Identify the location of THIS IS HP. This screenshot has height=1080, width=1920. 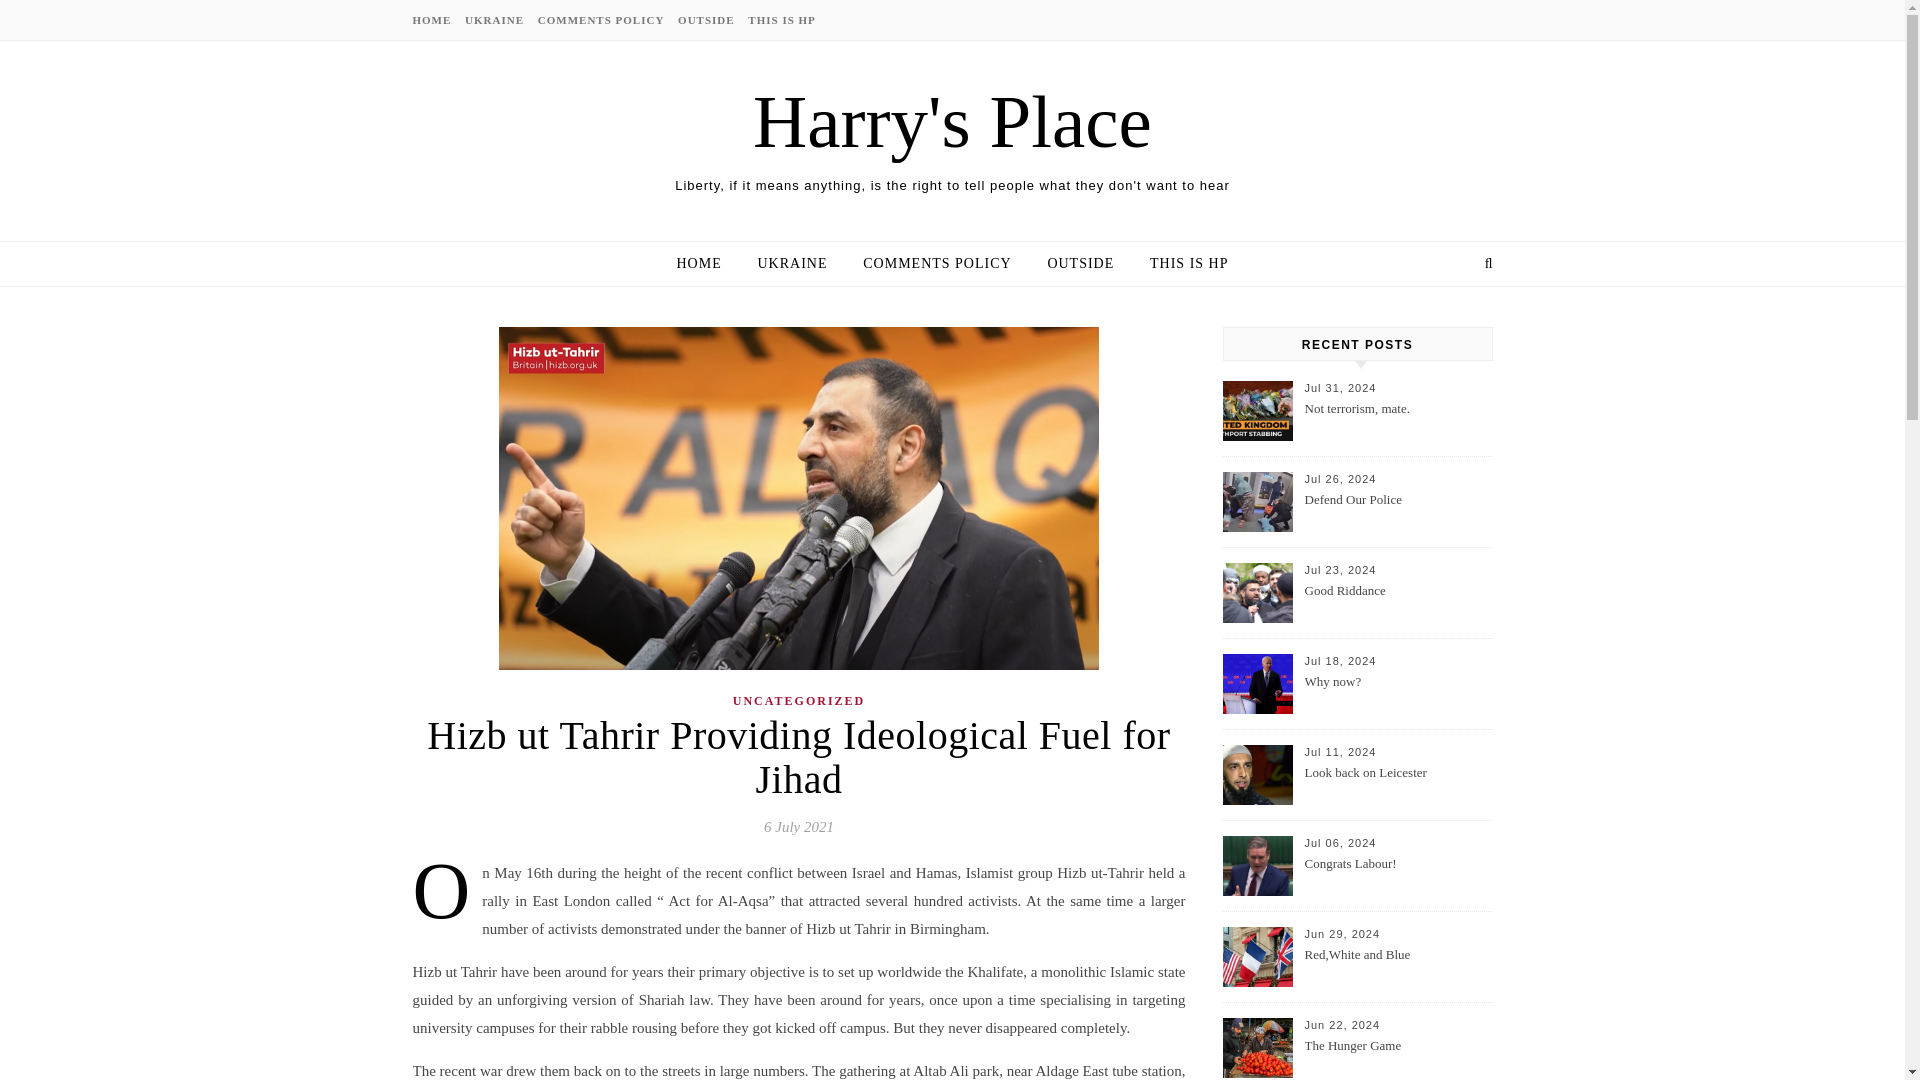
(1181, 264).